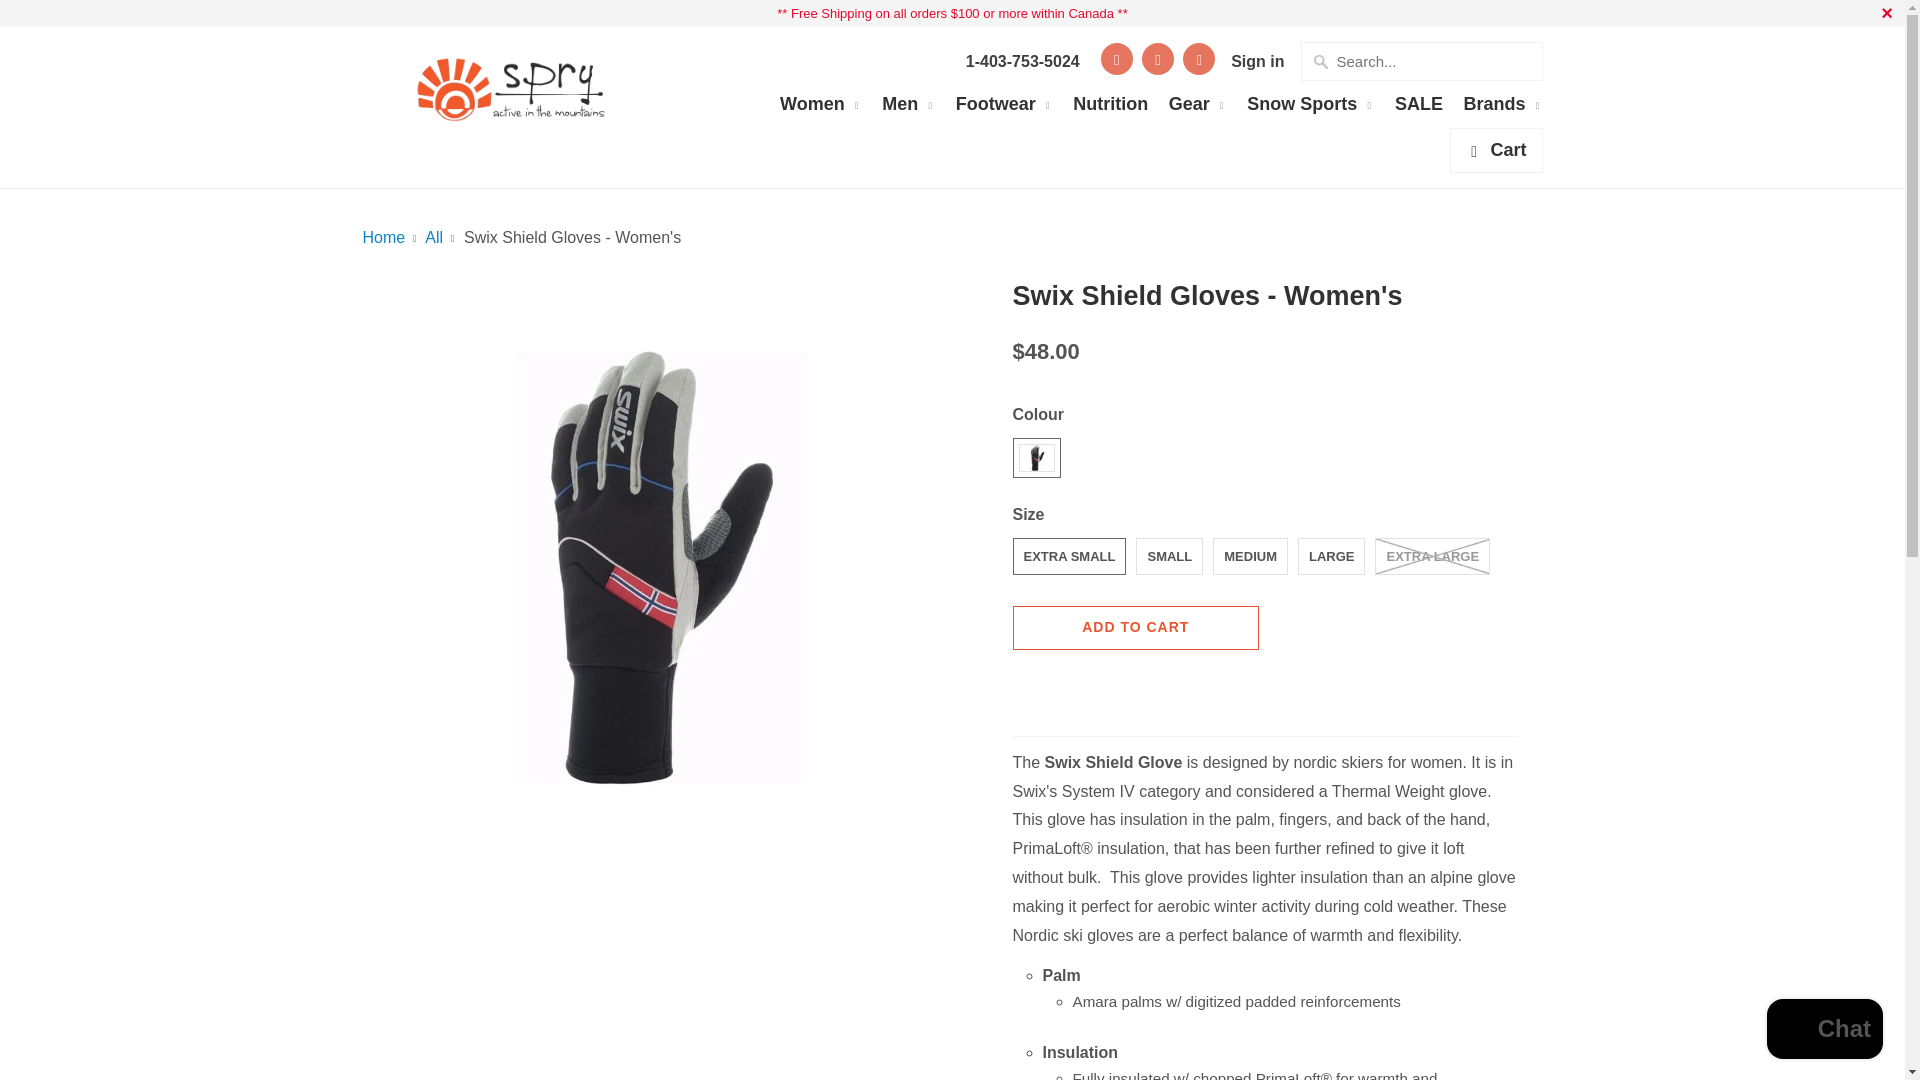  What do you see at coordinates (434, 237) in the screenshot?
I see `All` at bounding box center [434, 237].